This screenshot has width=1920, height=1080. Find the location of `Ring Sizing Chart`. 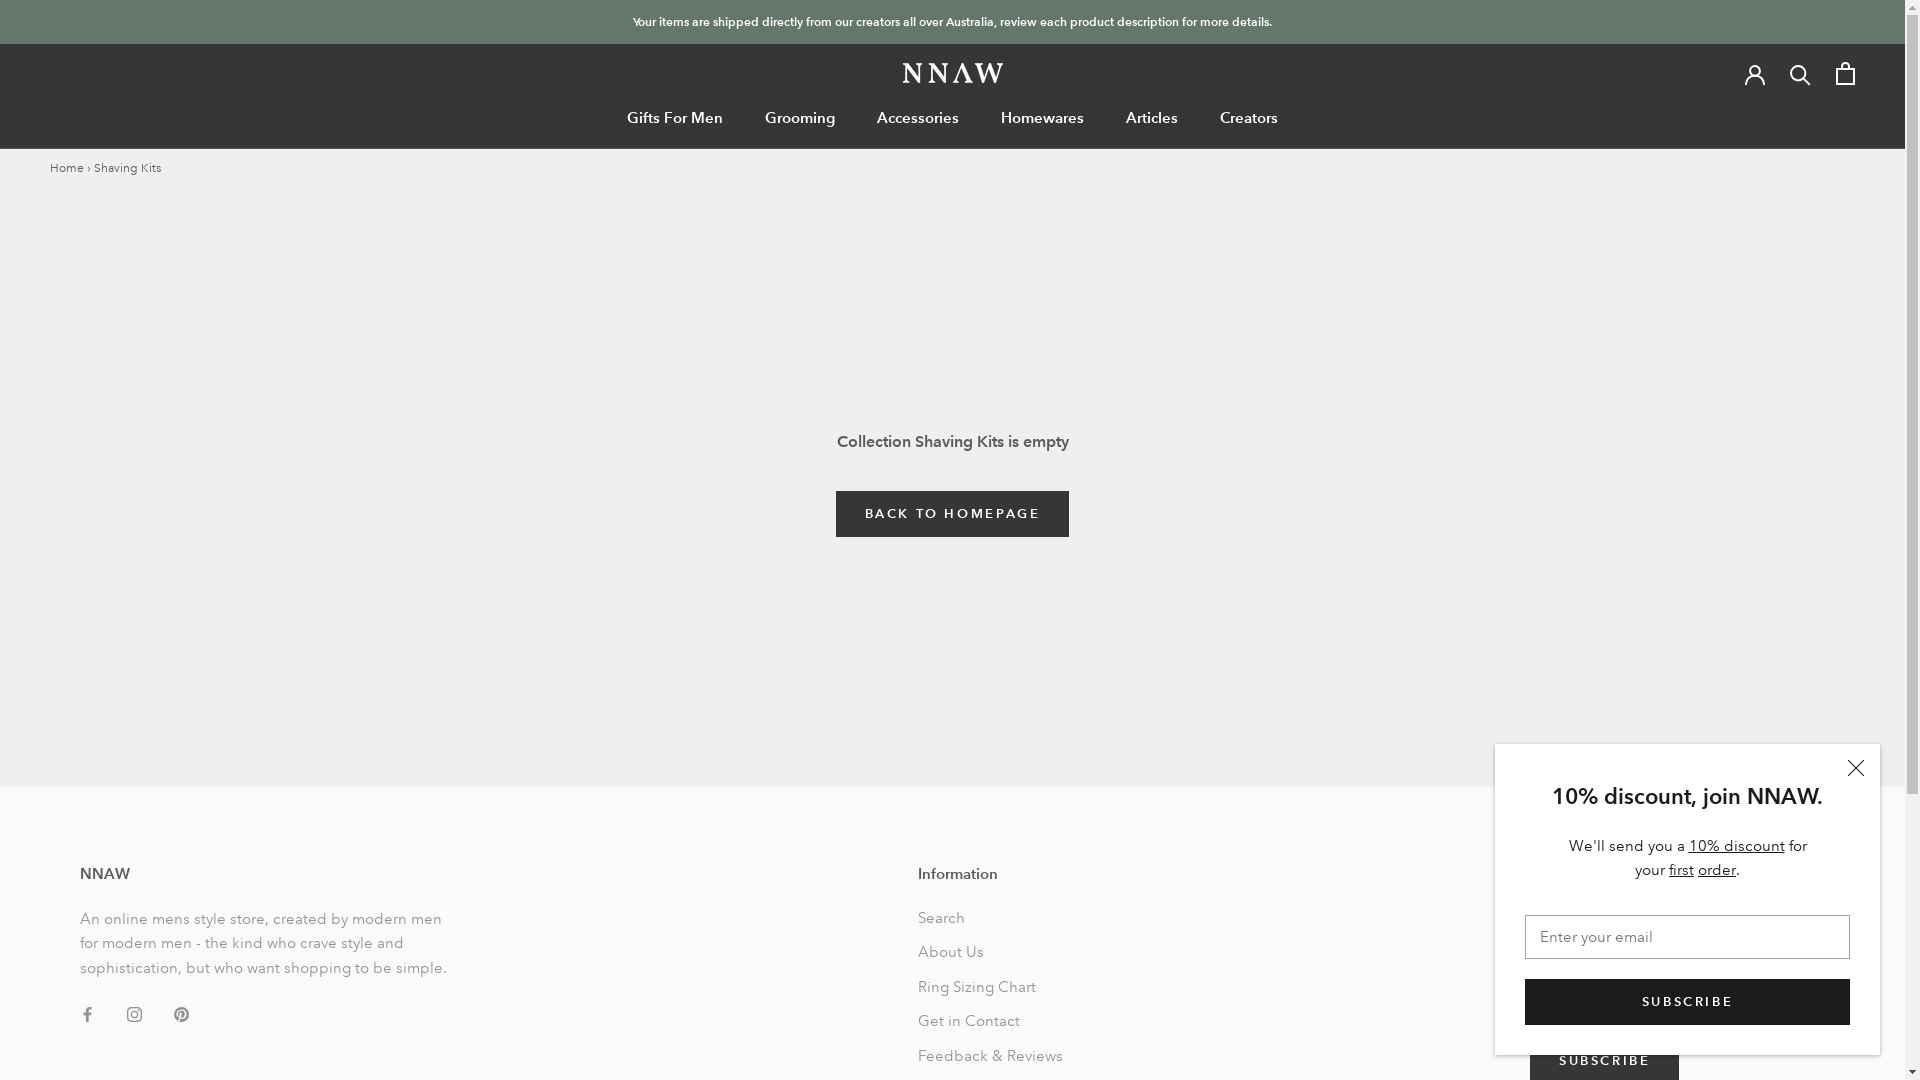

Ring Sizing Chart is located at coordinates (996, 988).